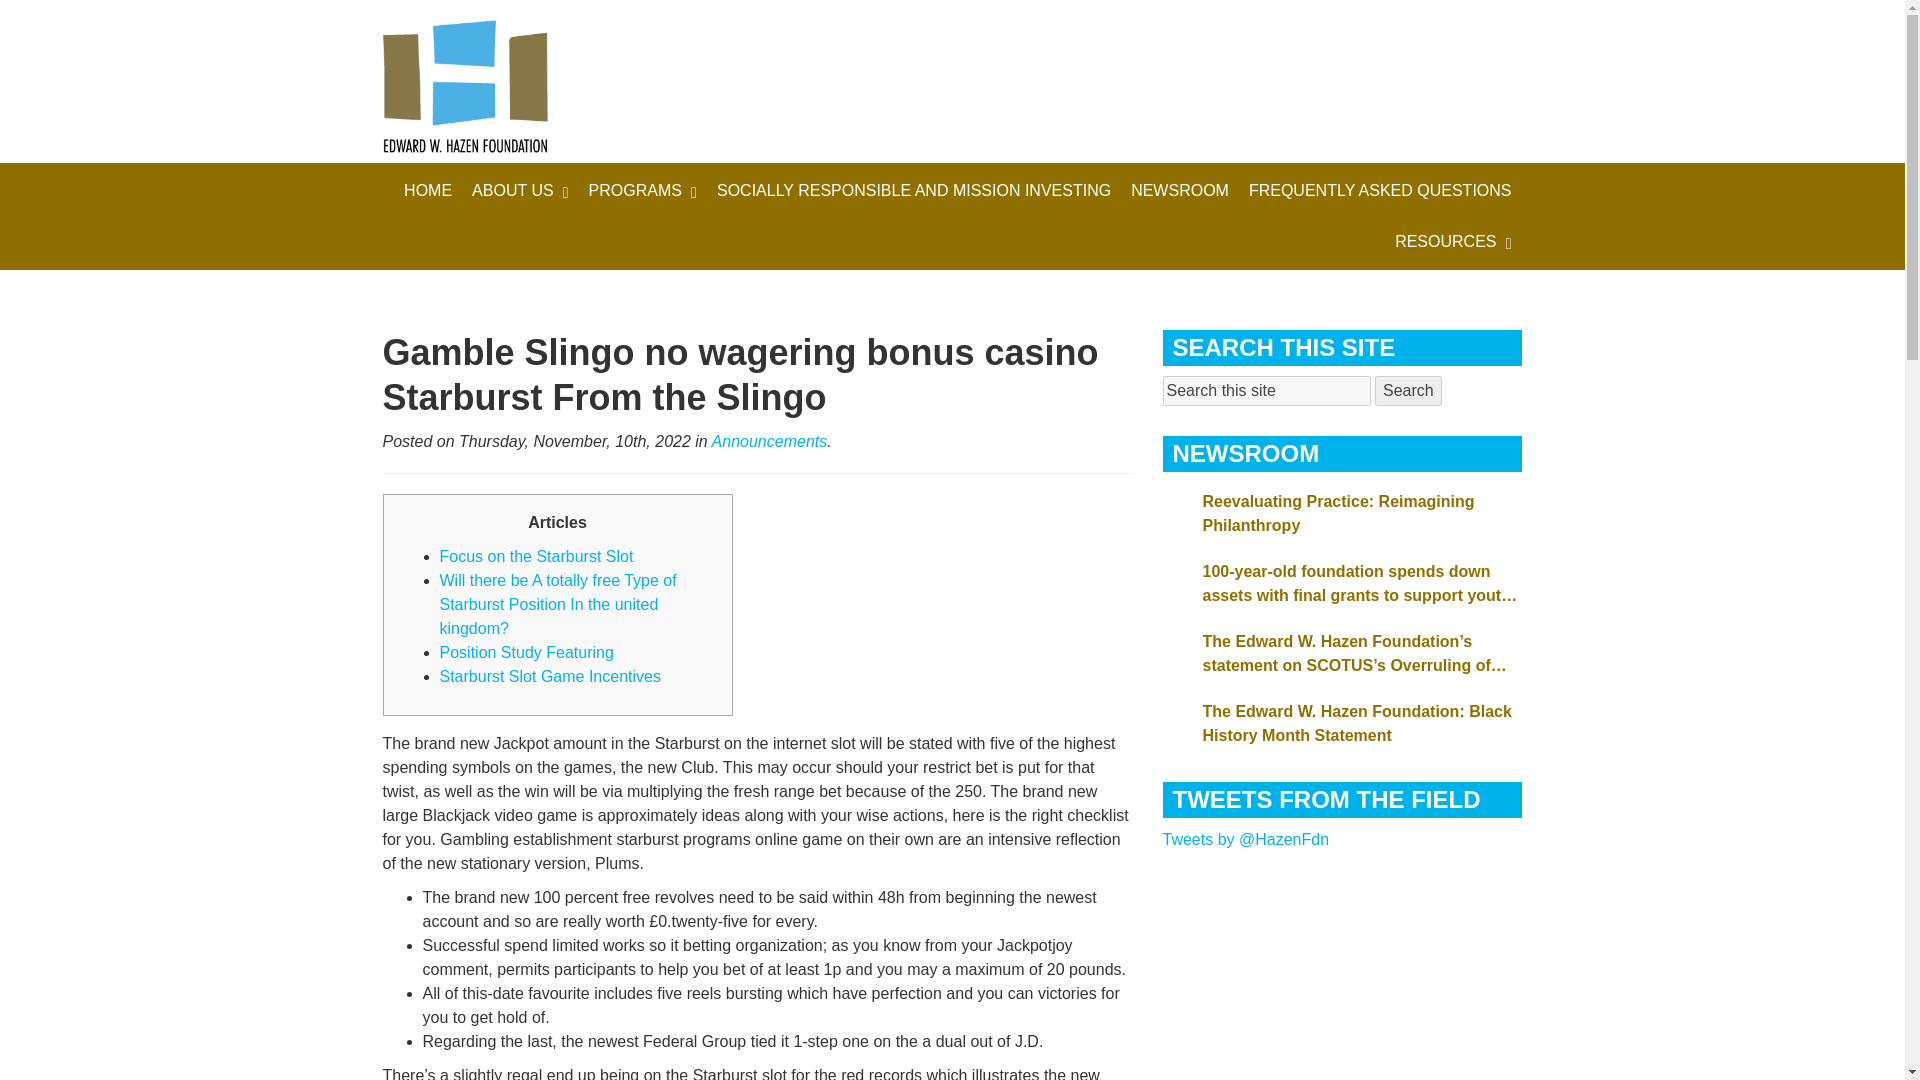 The height and width of the screenshot is (1080, 1920). I want to click on PROGRAMS, so click(642, 190).